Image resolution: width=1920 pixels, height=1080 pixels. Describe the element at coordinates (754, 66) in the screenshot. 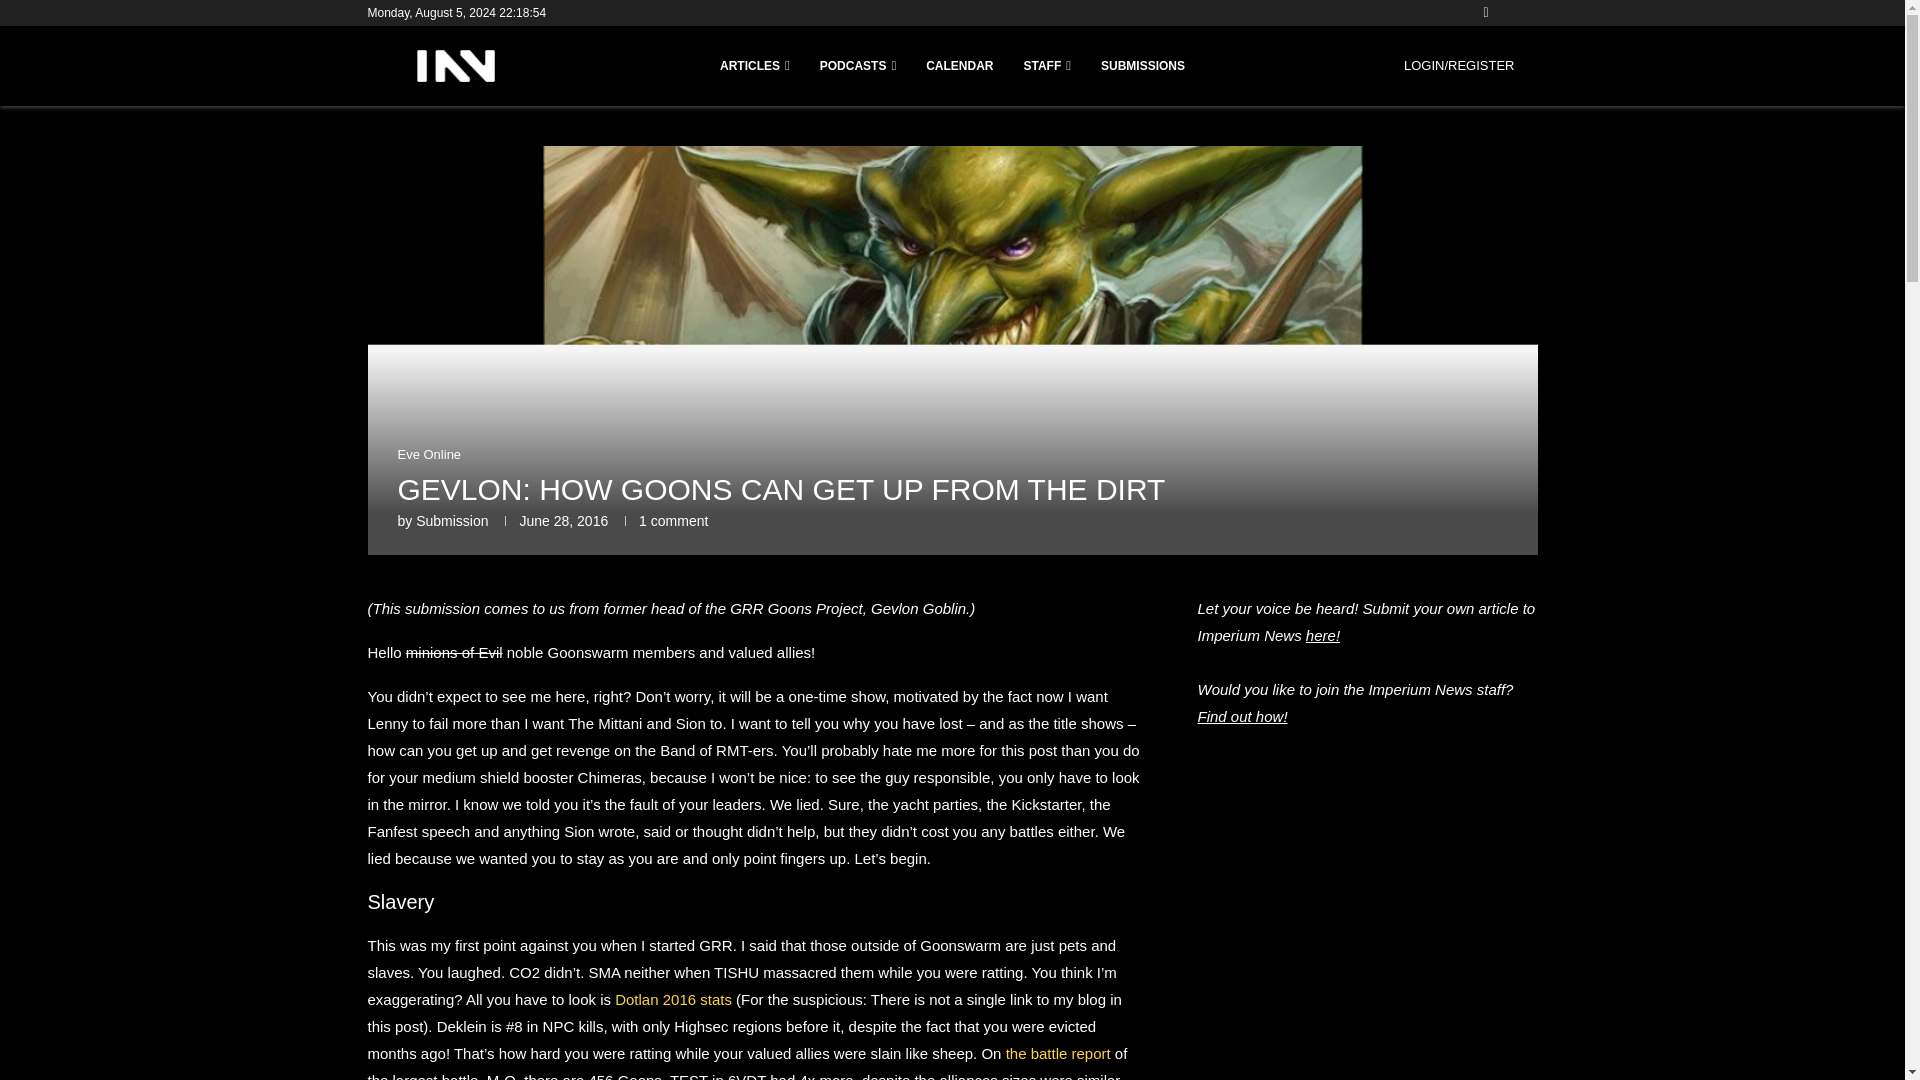

I see `ARTICLES` at that location.